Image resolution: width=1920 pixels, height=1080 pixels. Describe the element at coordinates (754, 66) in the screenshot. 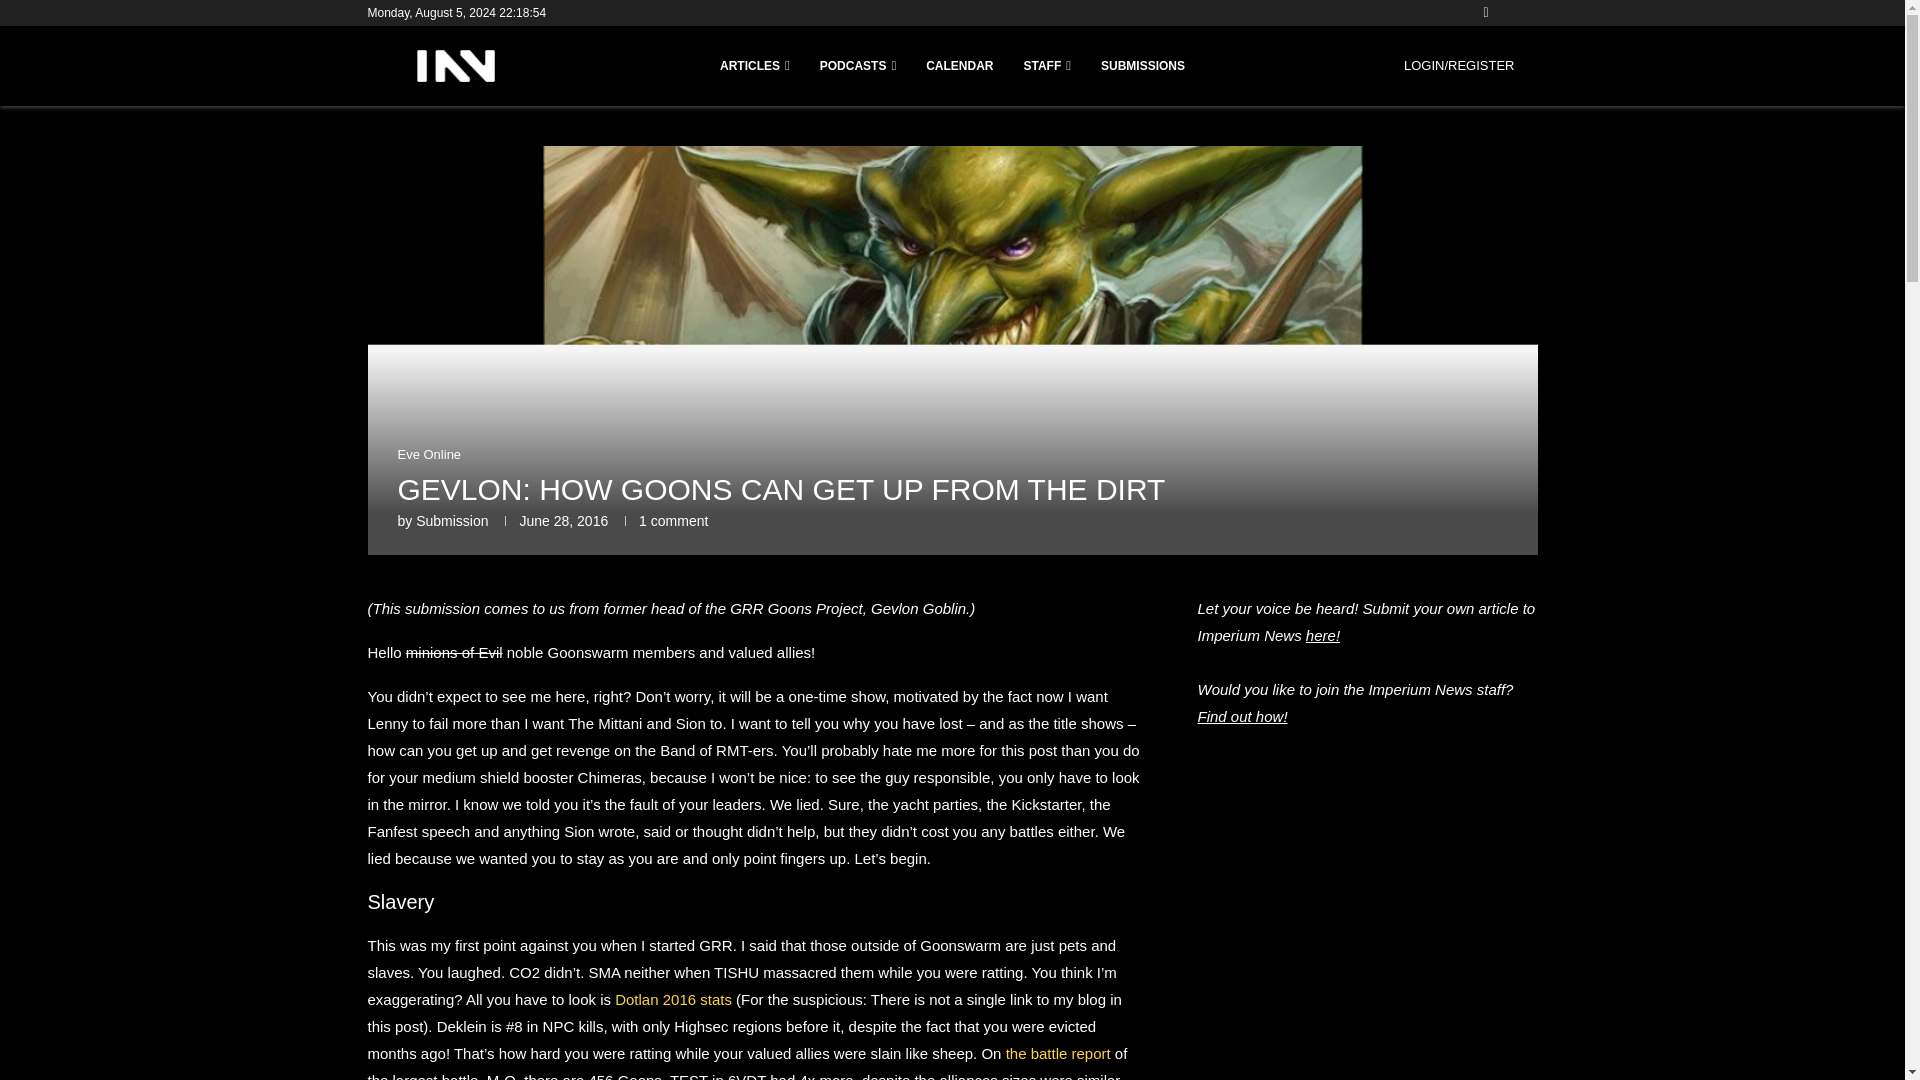

I see `ARTICLES` at that location.